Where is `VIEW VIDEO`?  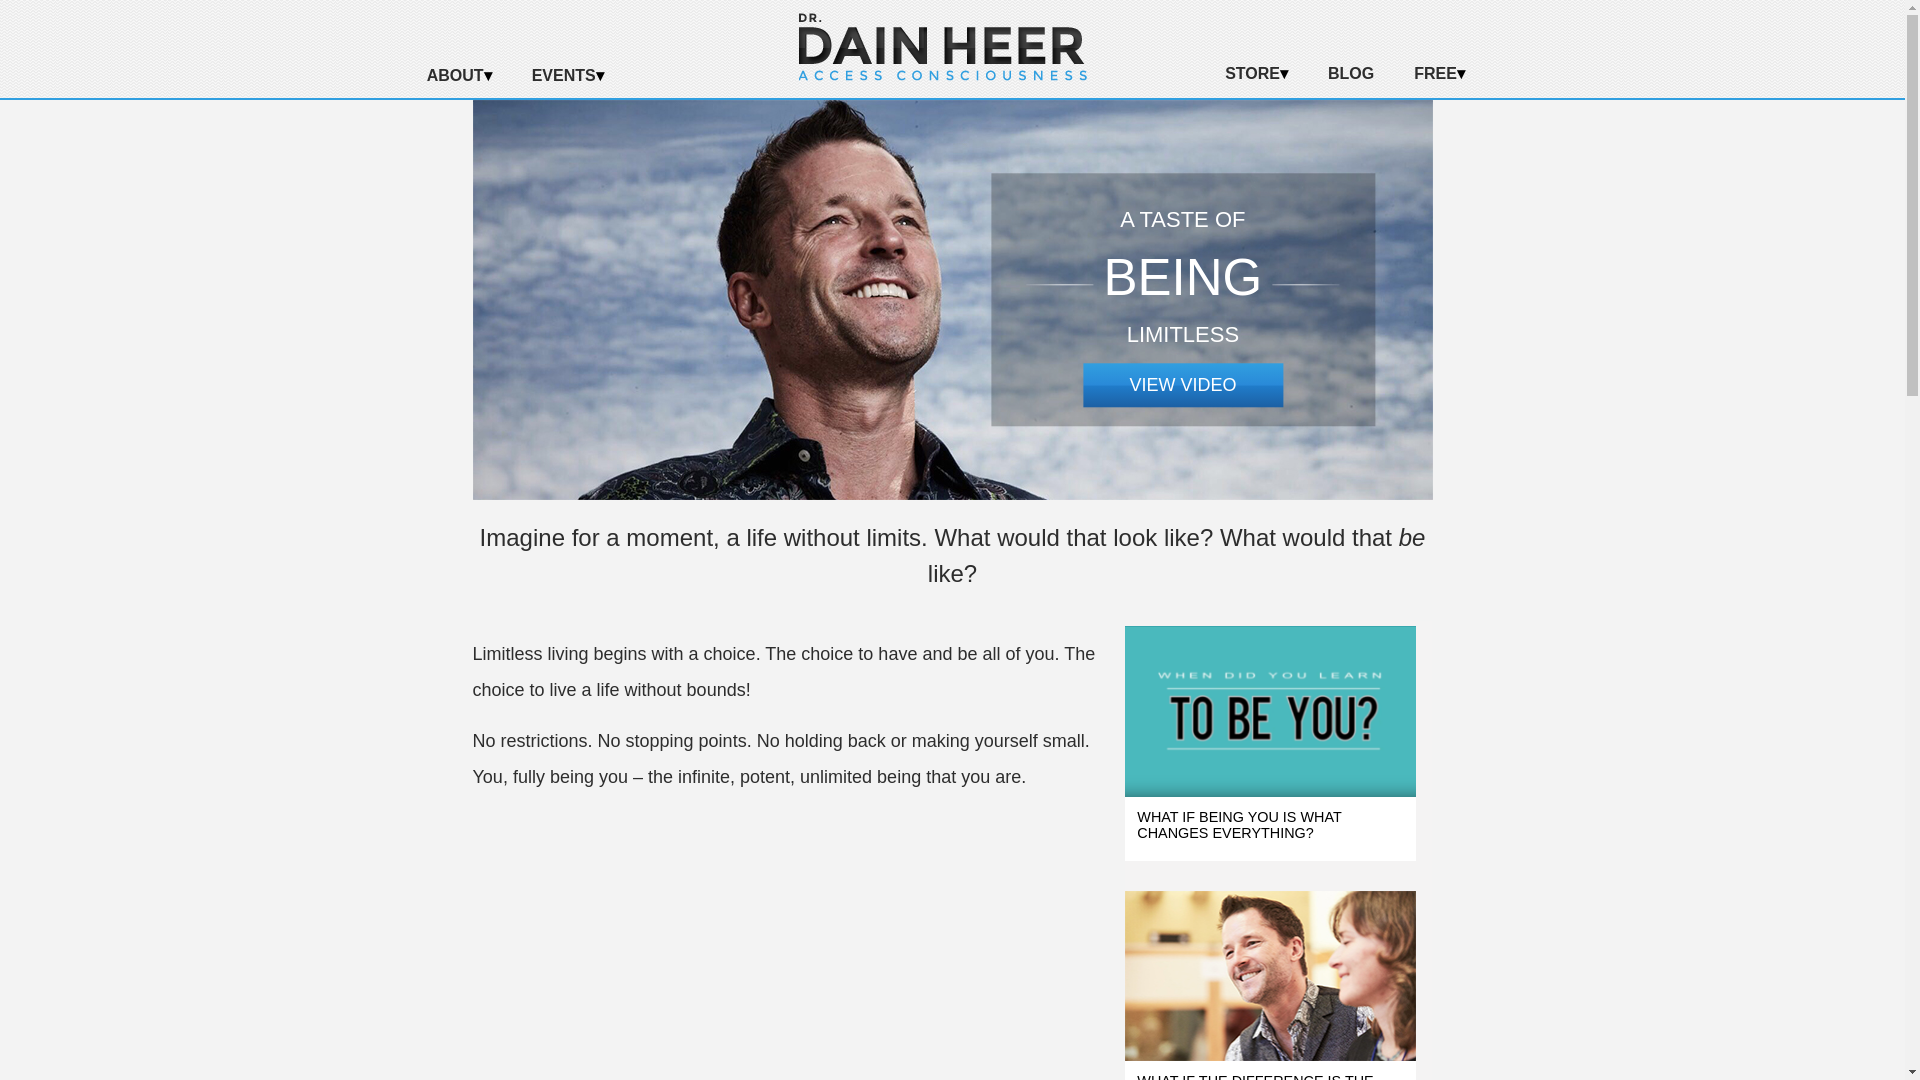
VIEW VIDEO is located at coordinates (1182, 384).